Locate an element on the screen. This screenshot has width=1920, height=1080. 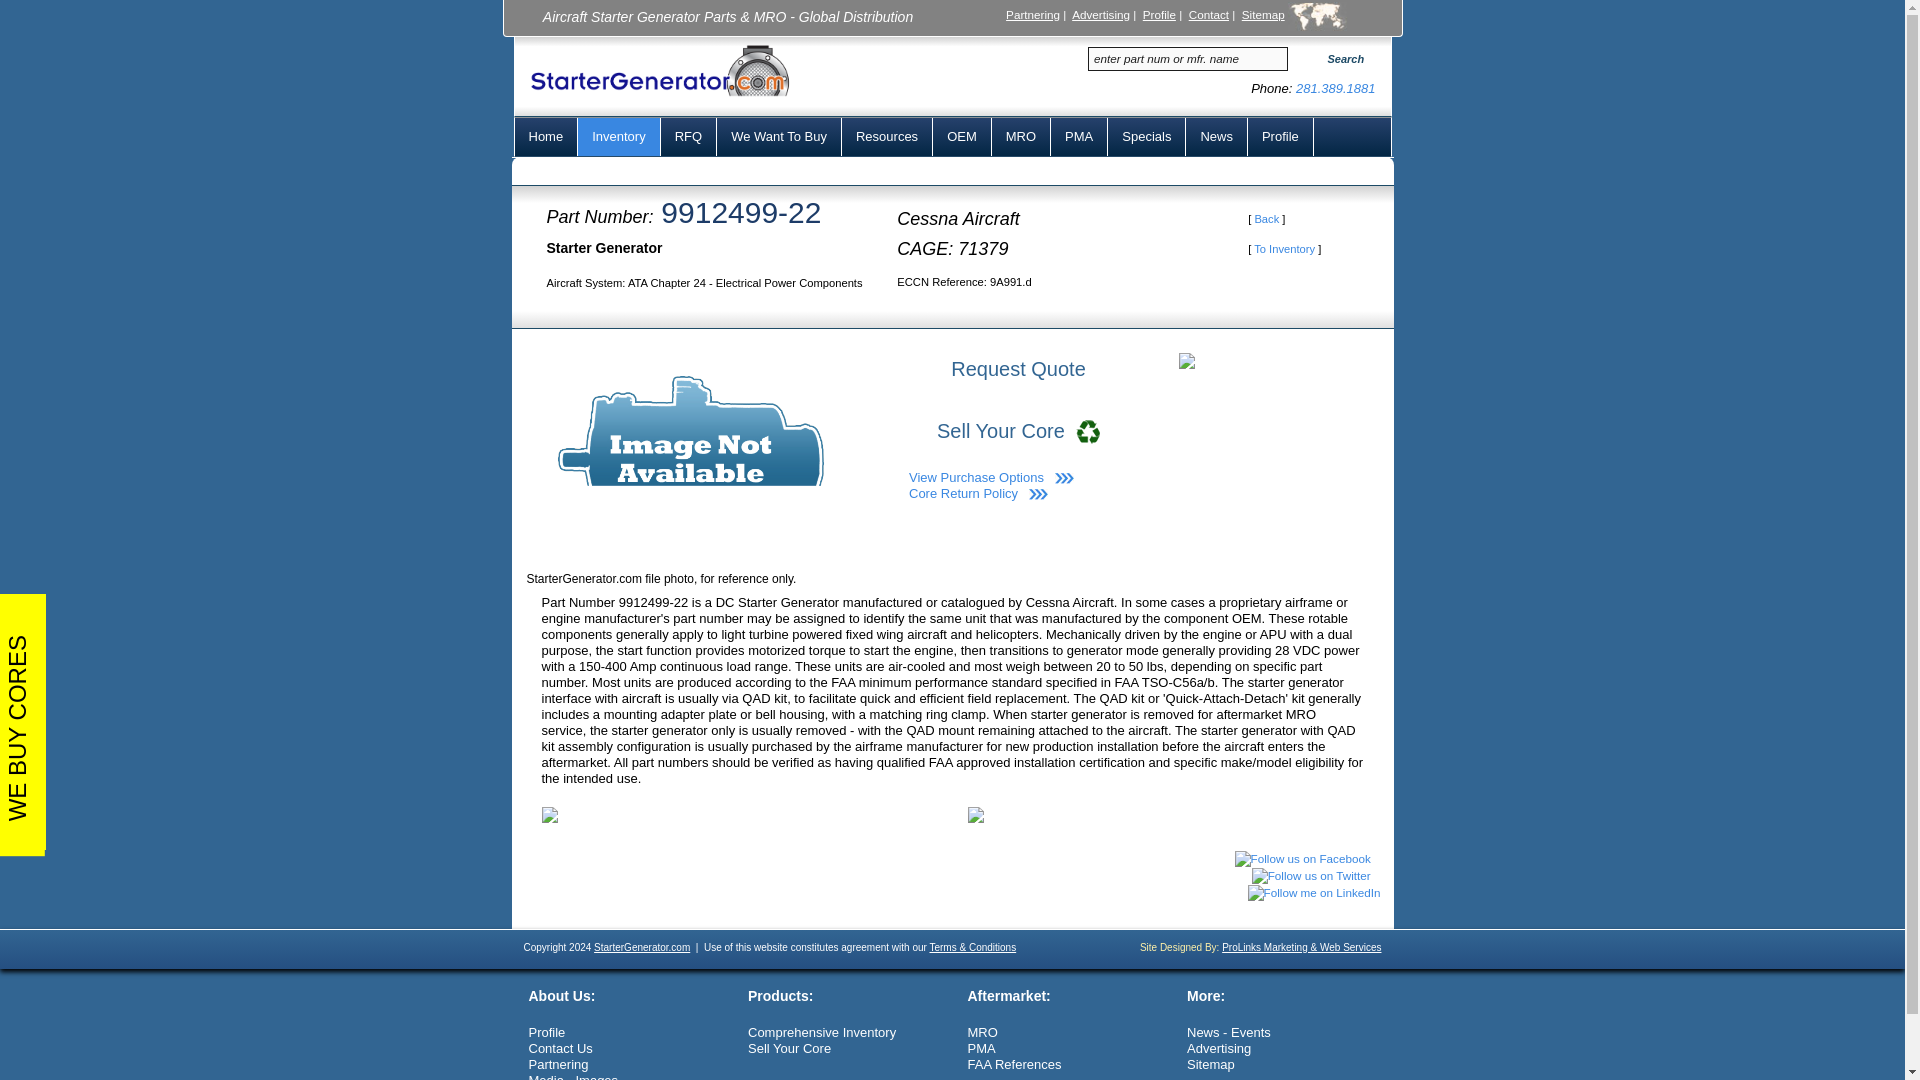
RFQ is located at coordinates (688, 136).